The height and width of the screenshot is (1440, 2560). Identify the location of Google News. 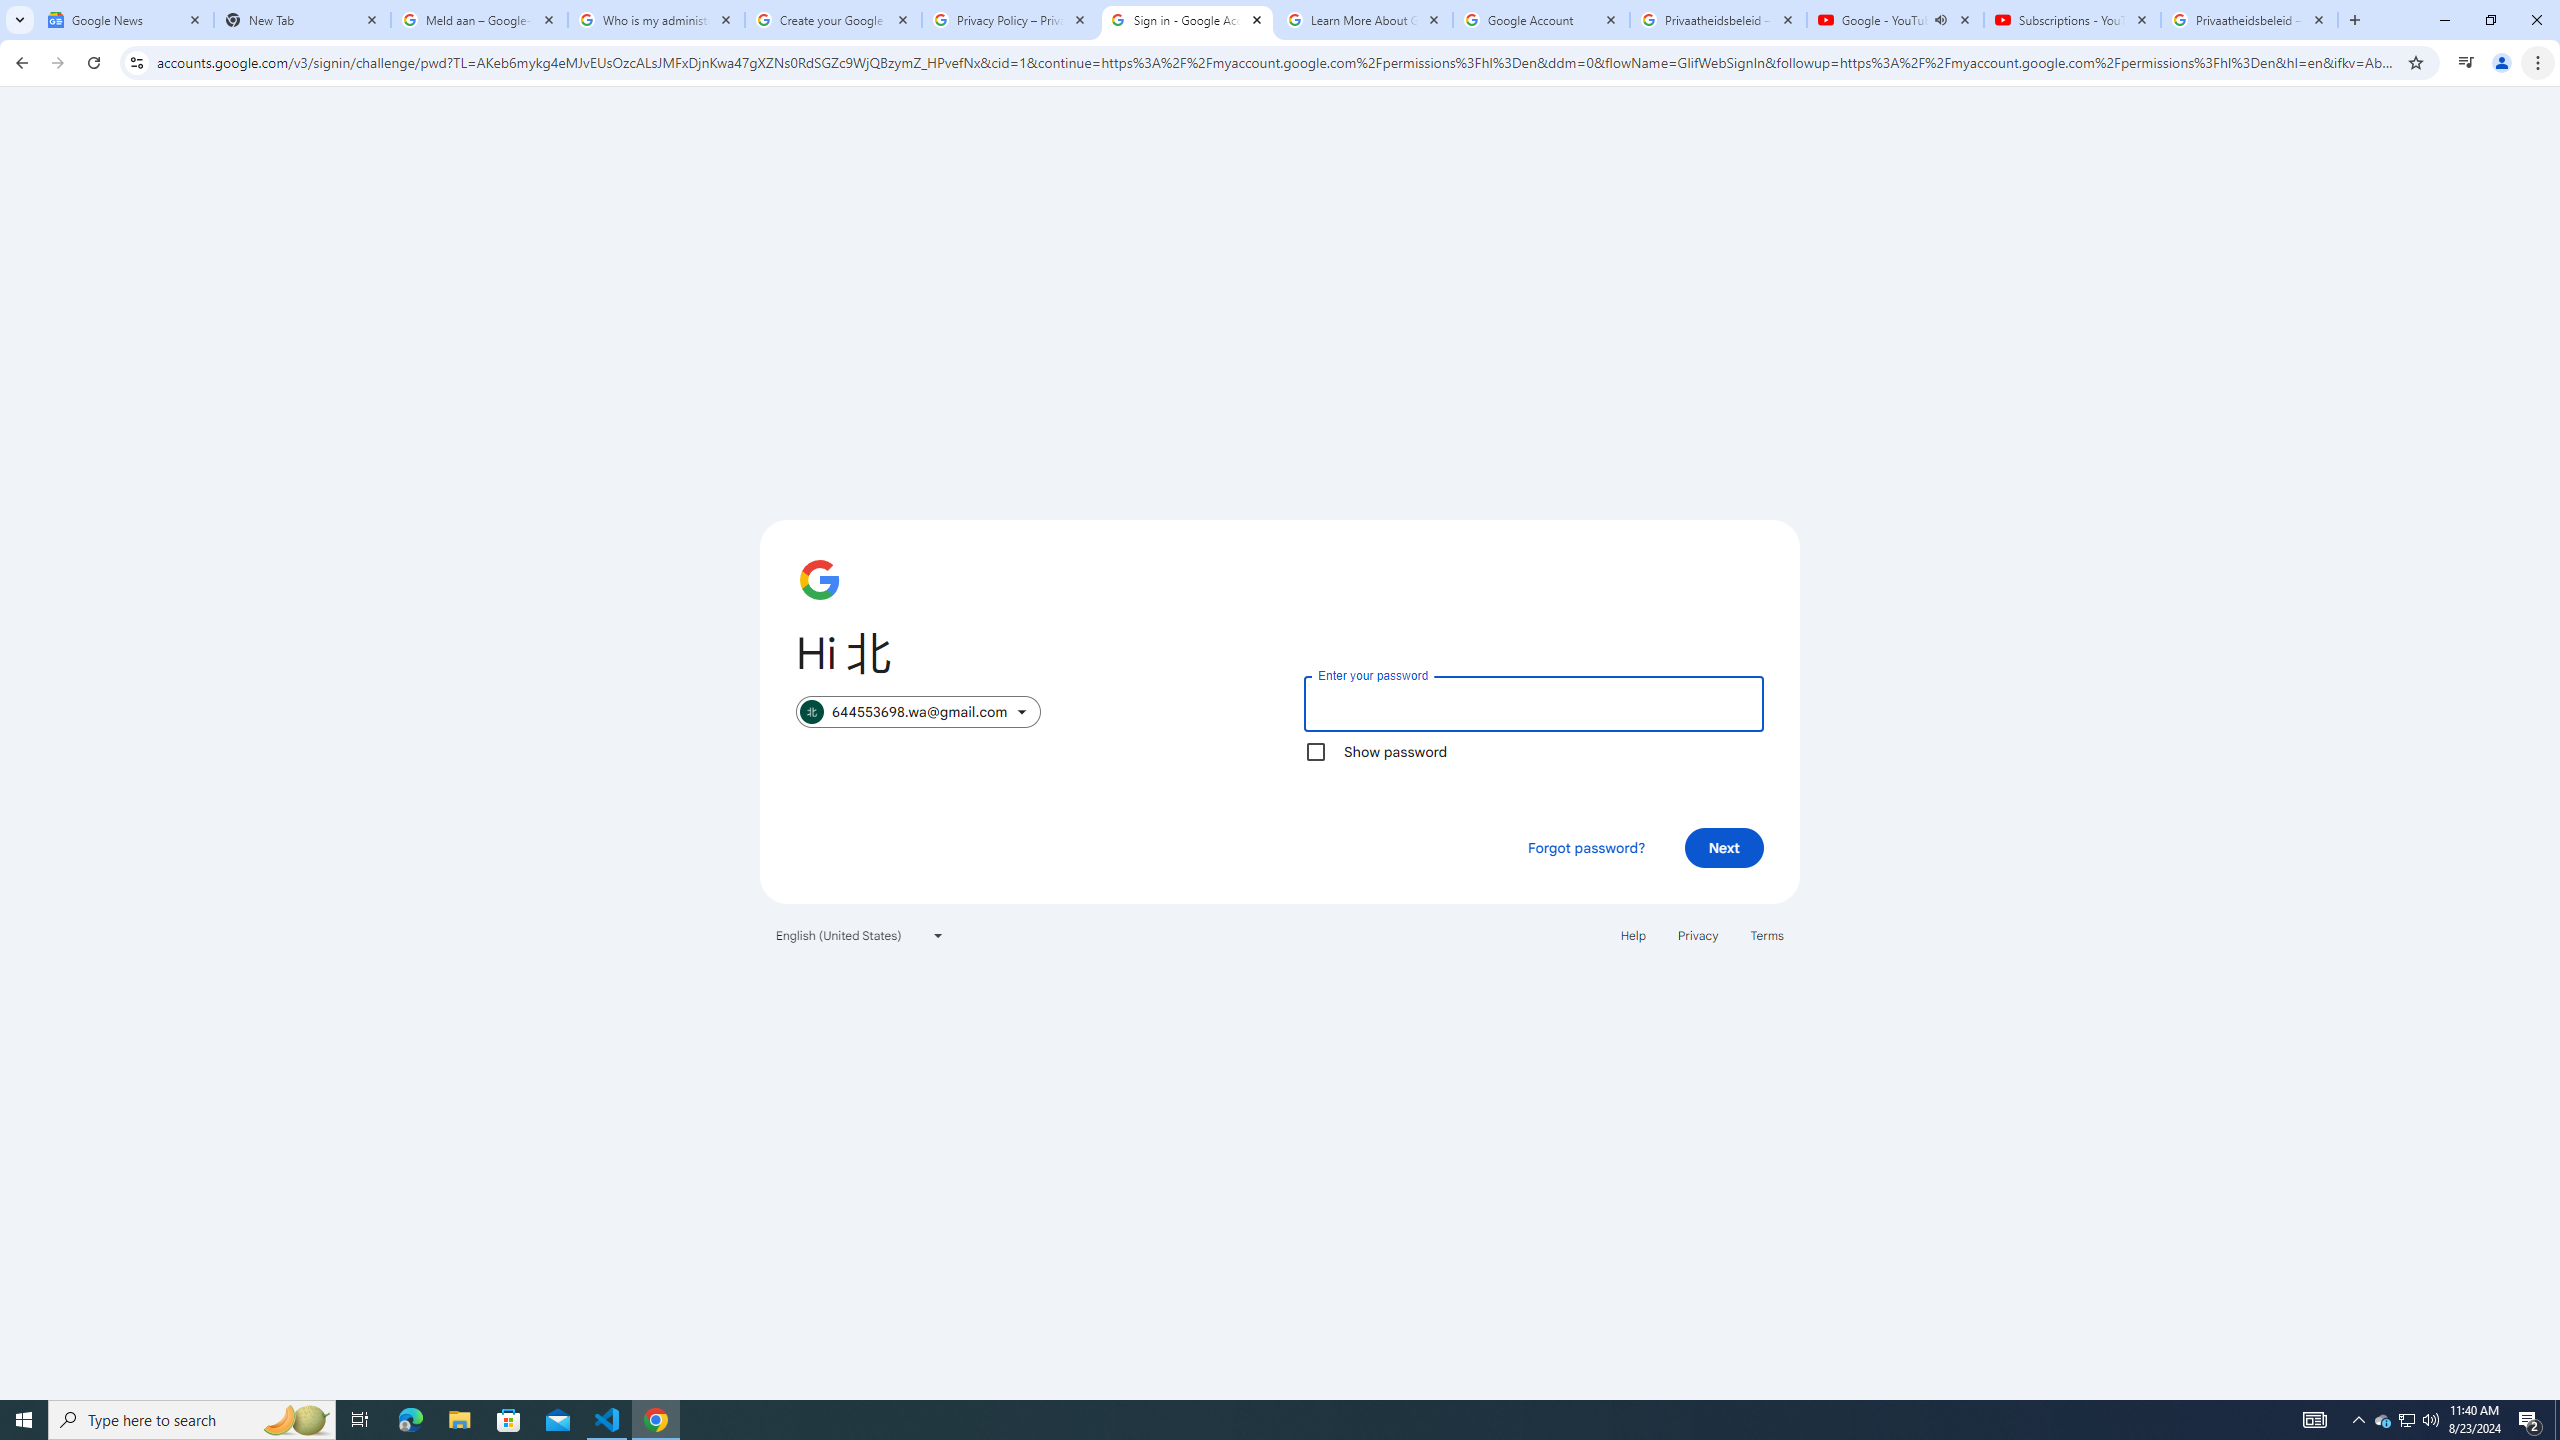
(125, 20).